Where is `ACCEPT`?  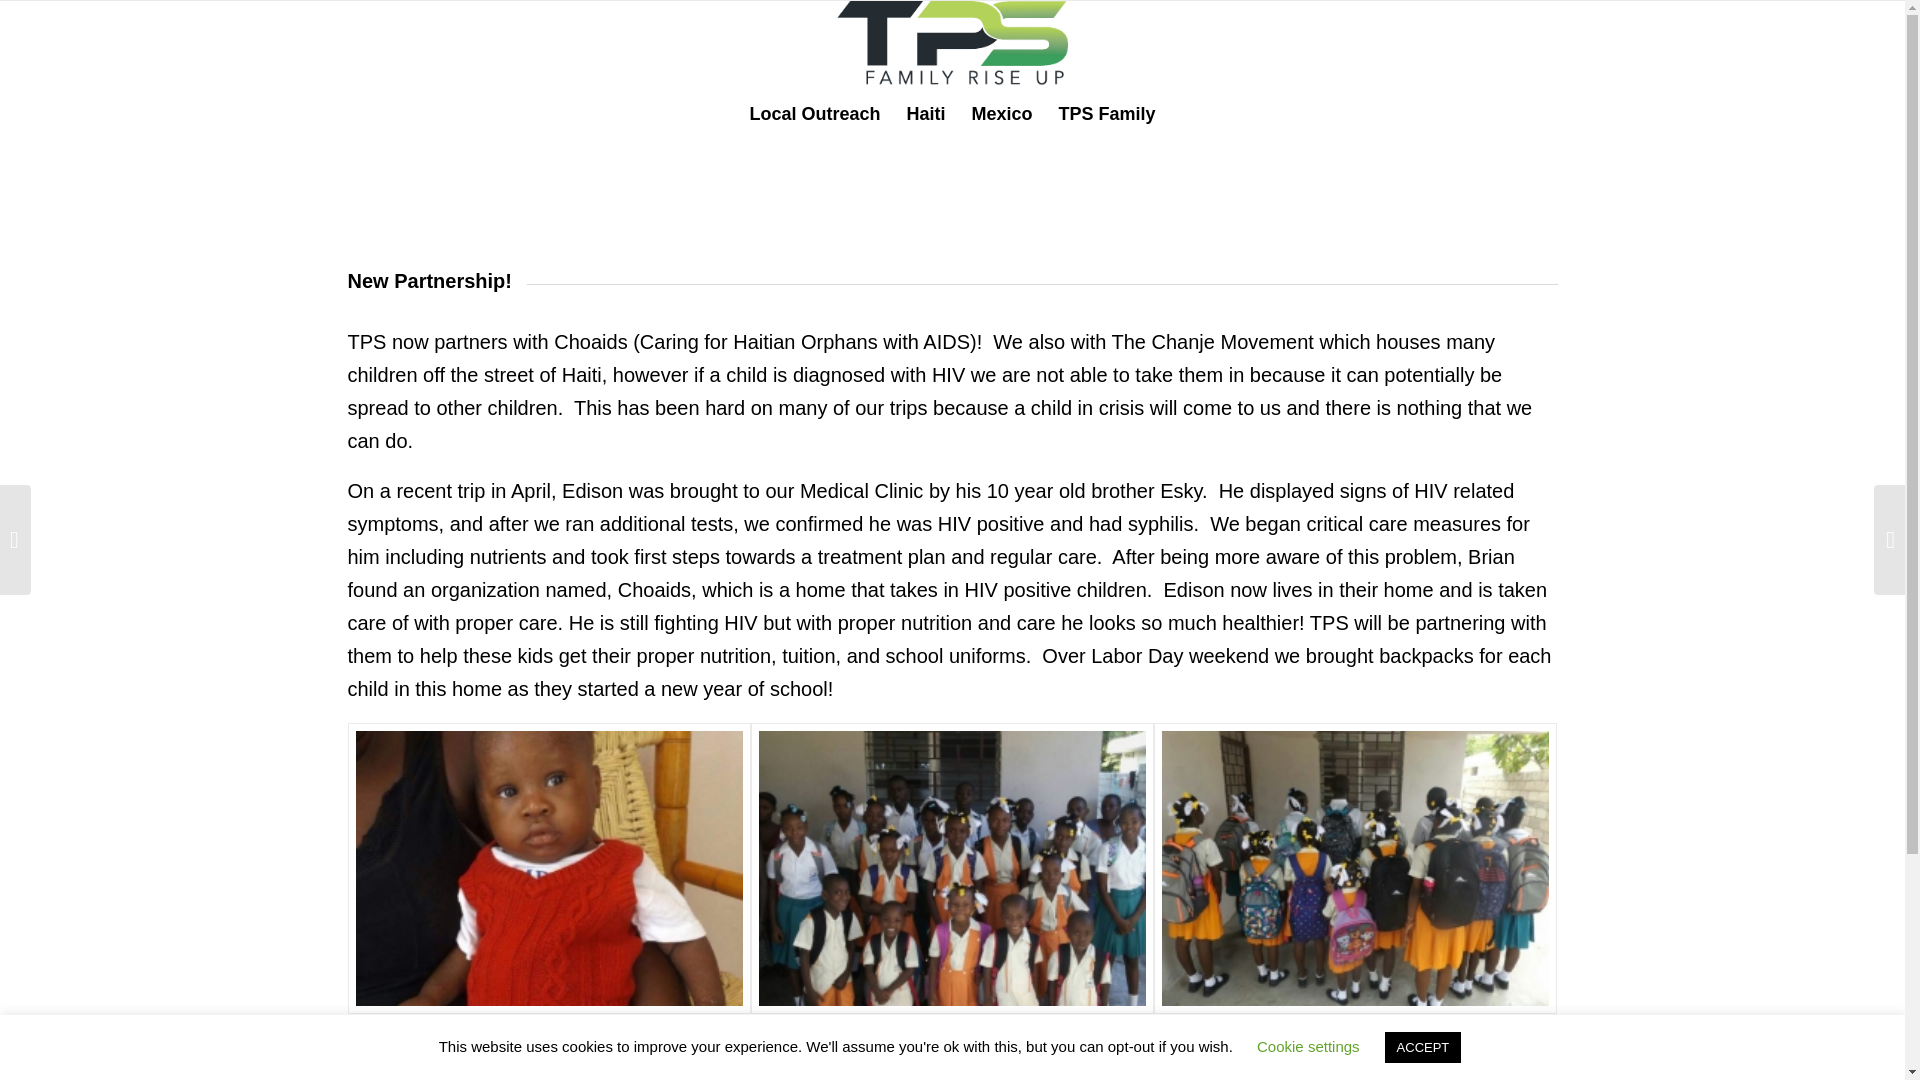 ACCEPT is located at coordinates (1422, 1047).